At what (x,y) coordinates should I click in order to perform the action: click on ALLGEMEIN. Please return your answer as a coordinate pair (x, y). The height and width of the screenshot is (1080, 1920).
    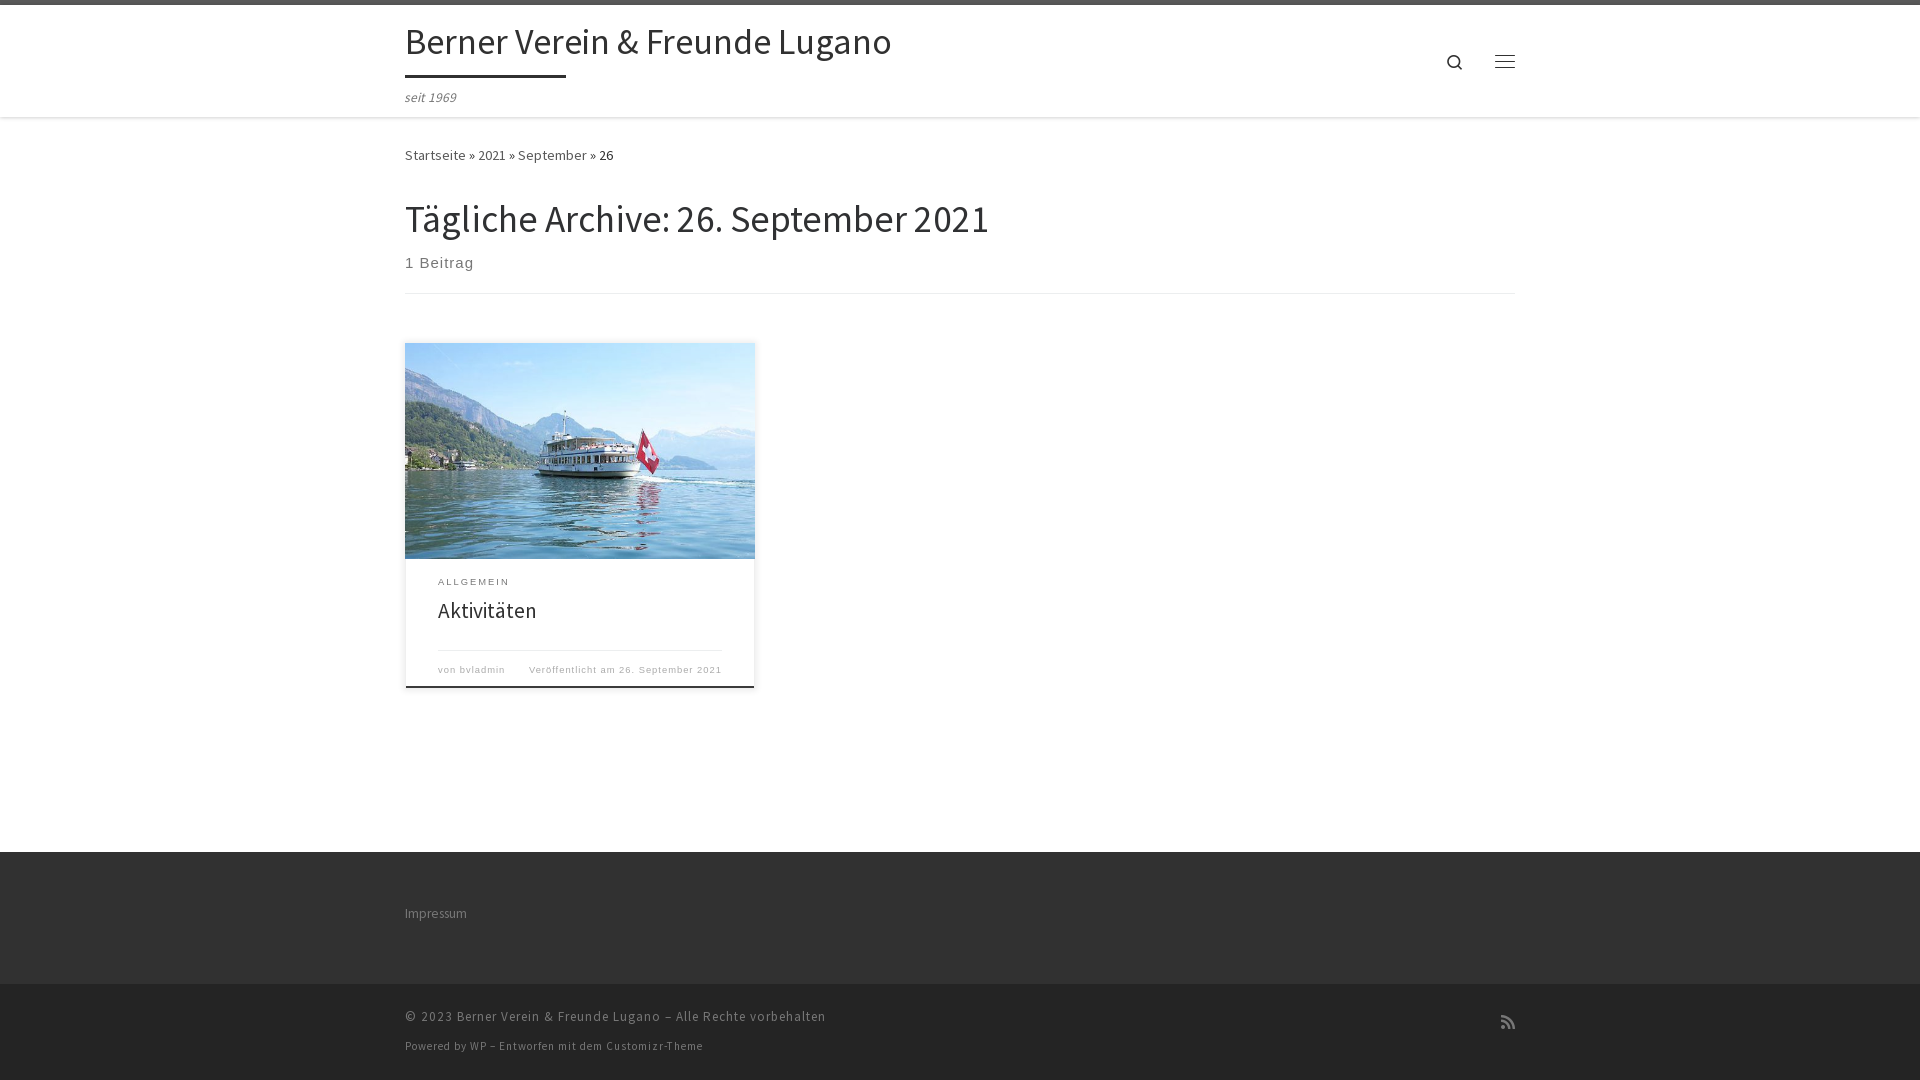
    Looking at the image, I should click on (474, 582).